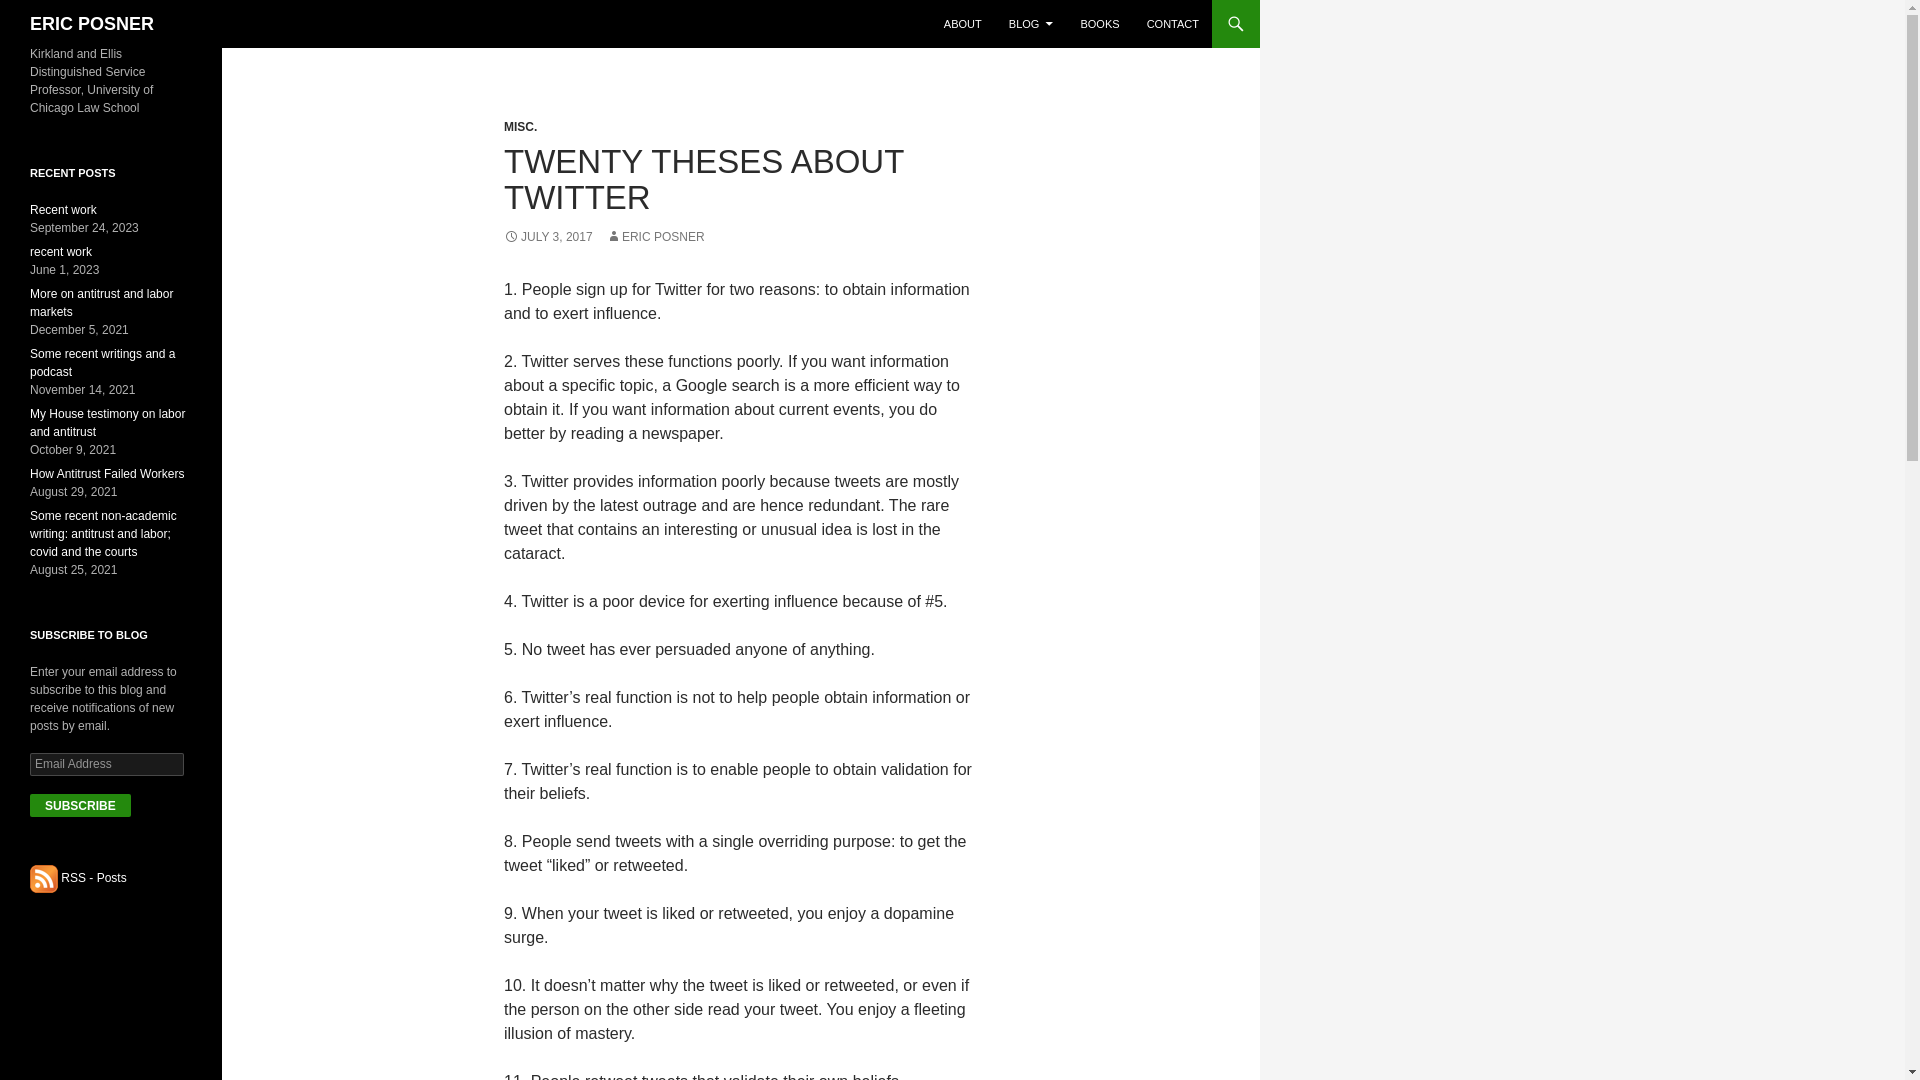 Image resolution: width=1920 pixels, height=1080 pixels. What do you see at coordinates (1030, 24) in the screenshot?
I see `BLOG` at bounding box center [1030, 24].